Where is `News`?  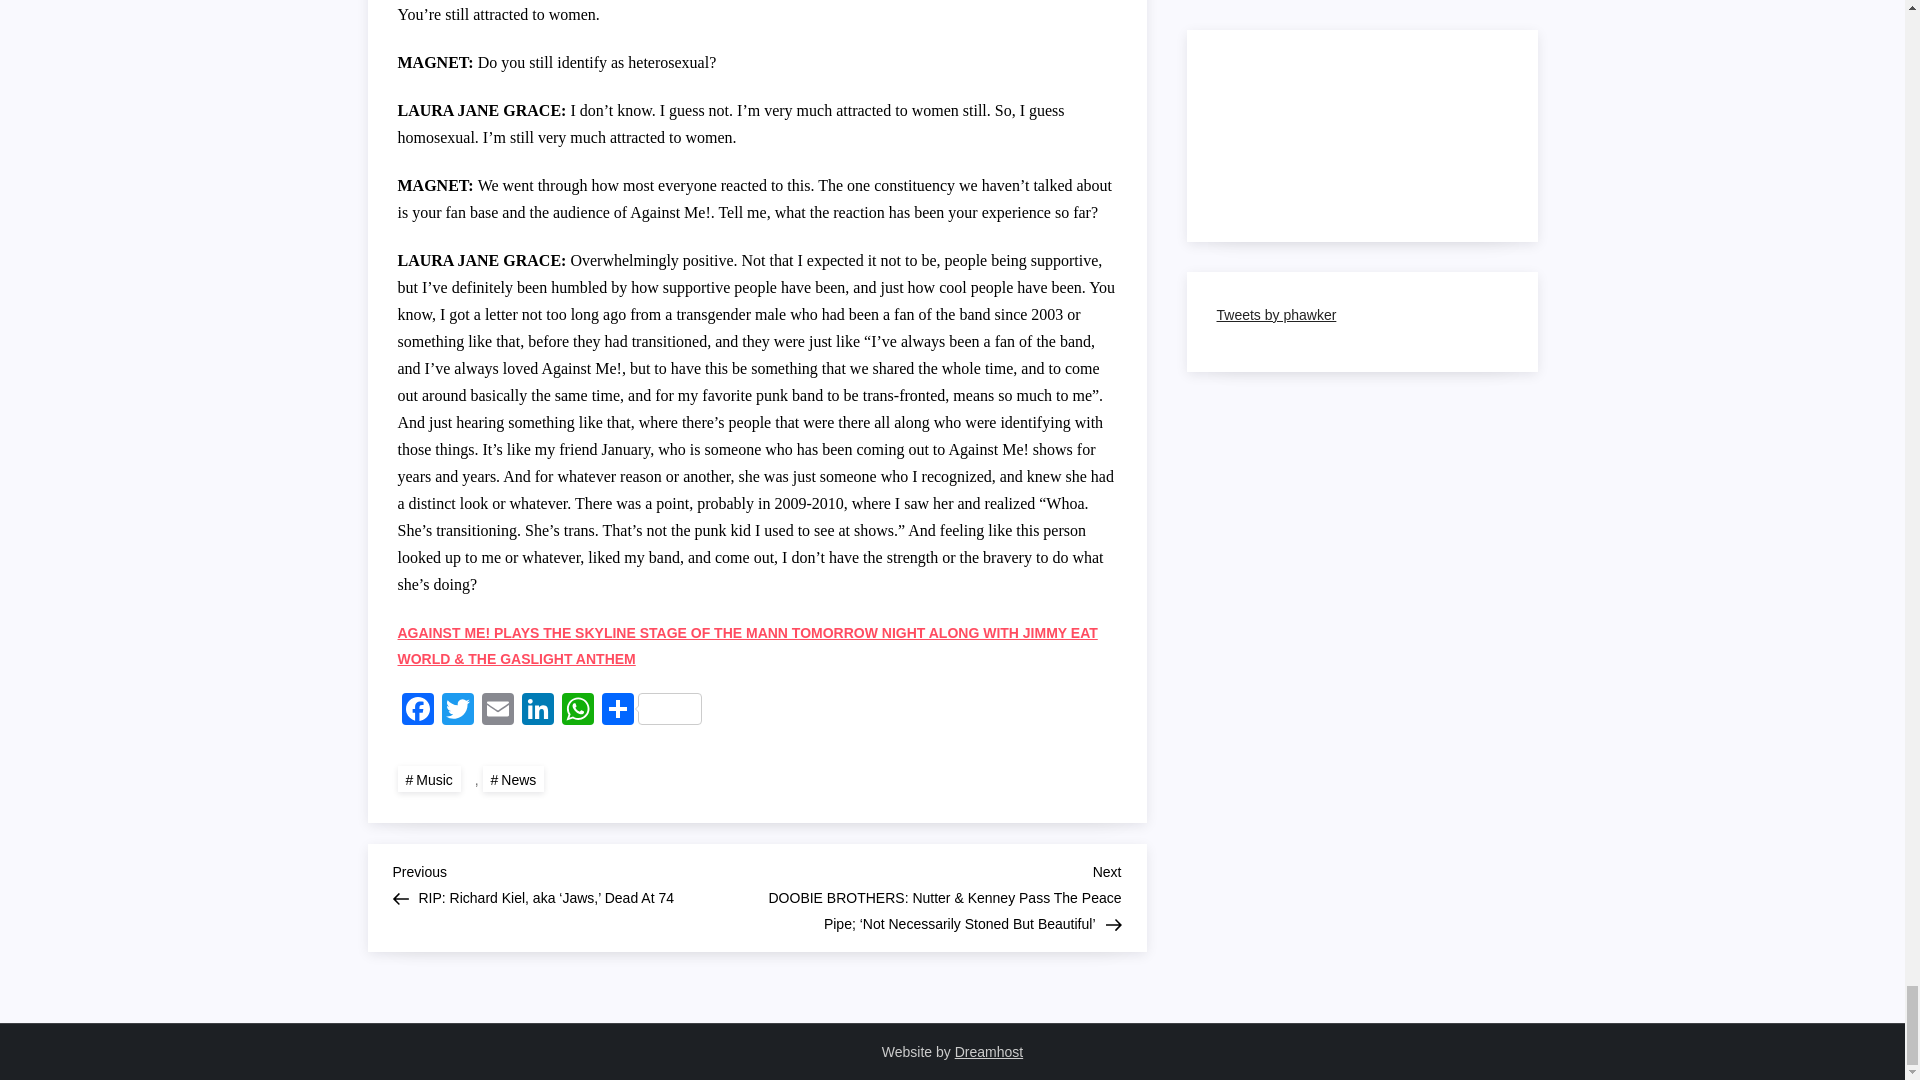 News is located at coordinates (514, 778).